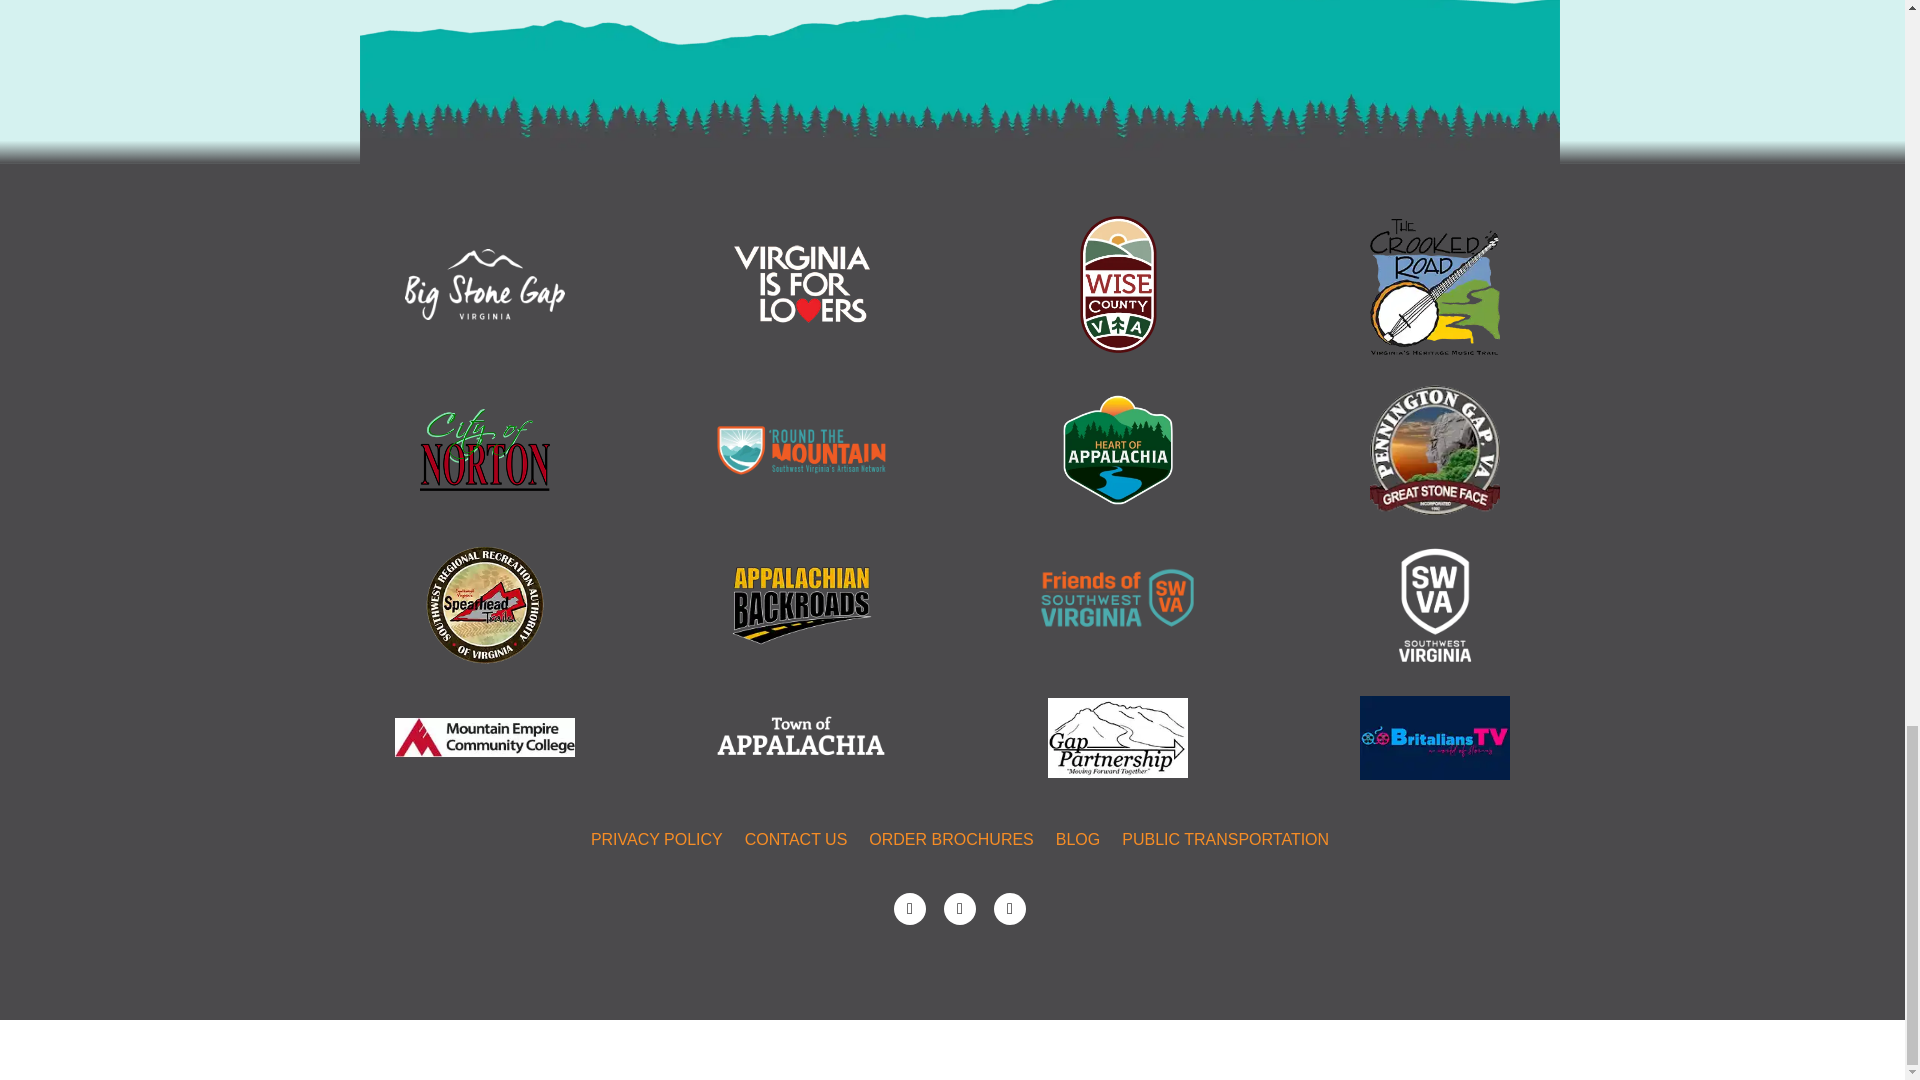  Describe the element at coordinates (960, 82) in the screenshot. I see `mountains` at that location.